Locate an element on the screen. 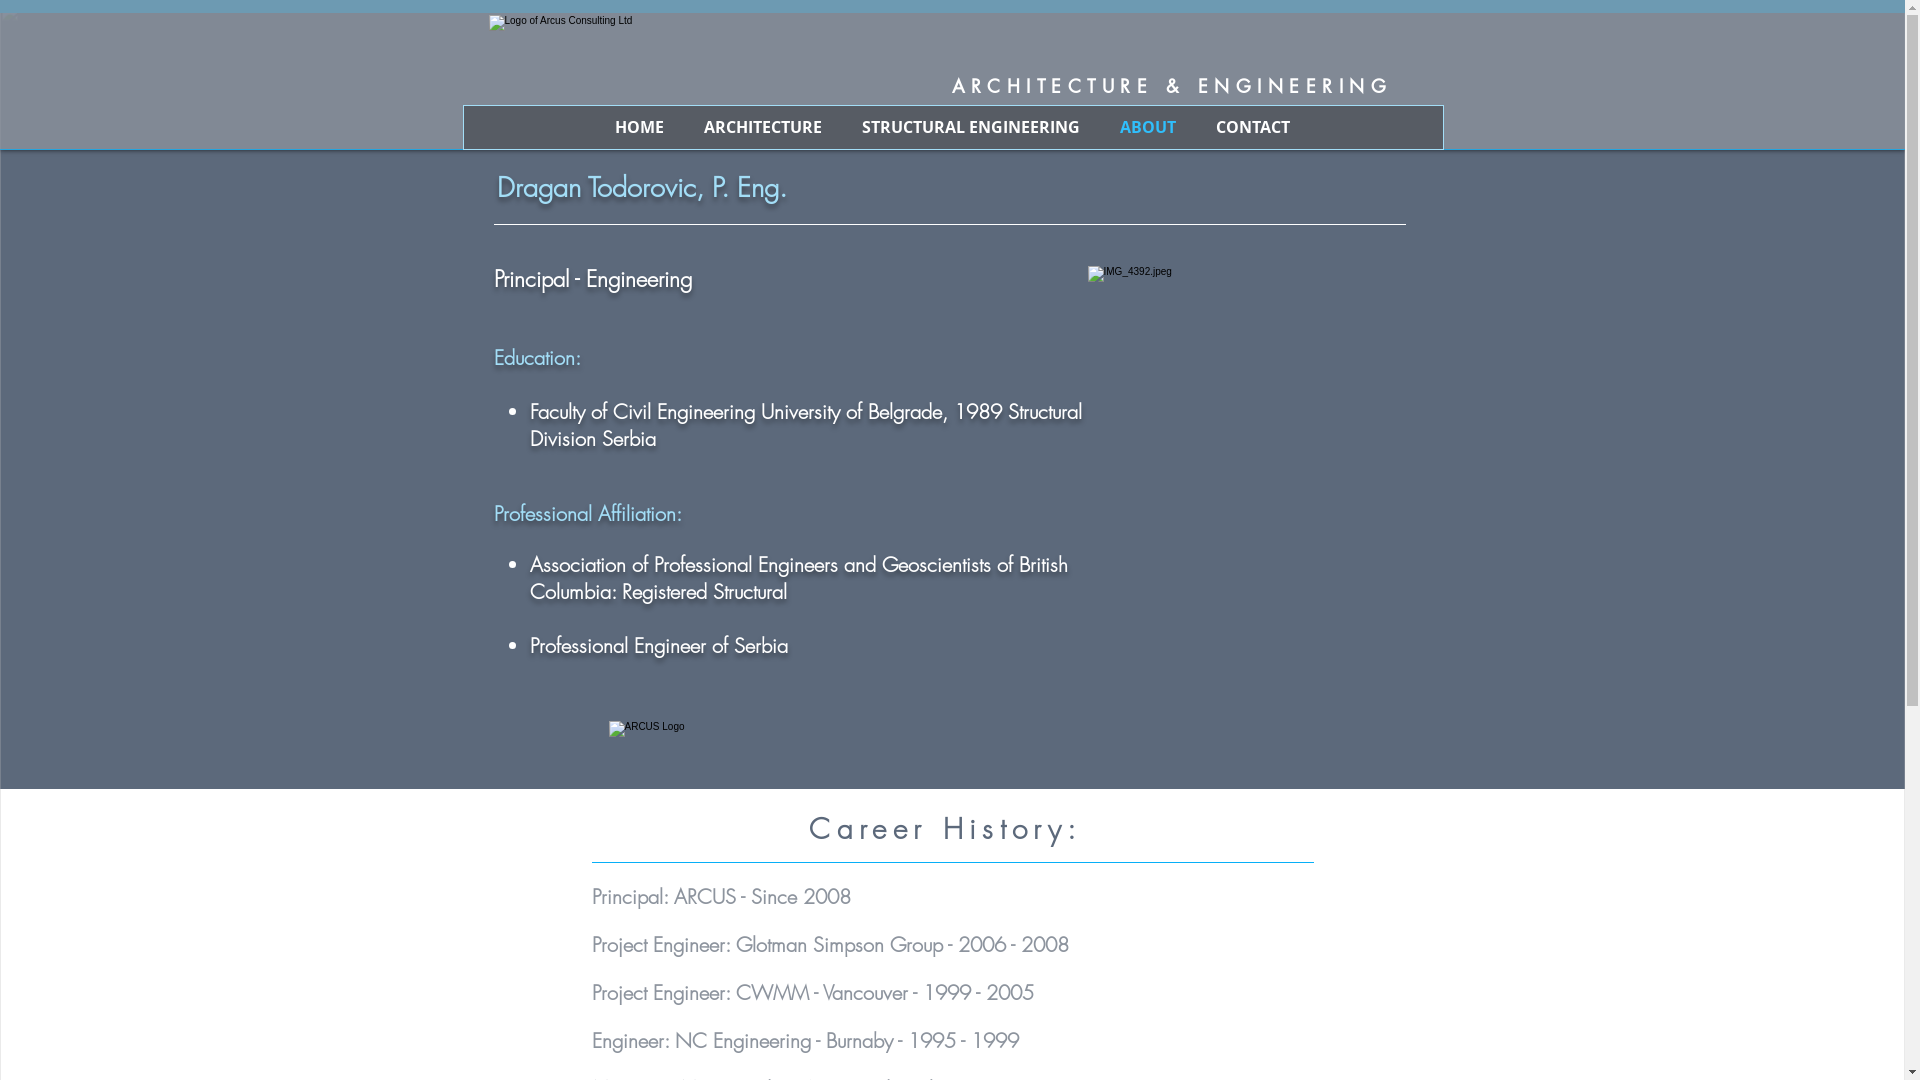 The height and width of the screenshot is (1080, 1920). ABOUT is located at coordinates (1148, 128).